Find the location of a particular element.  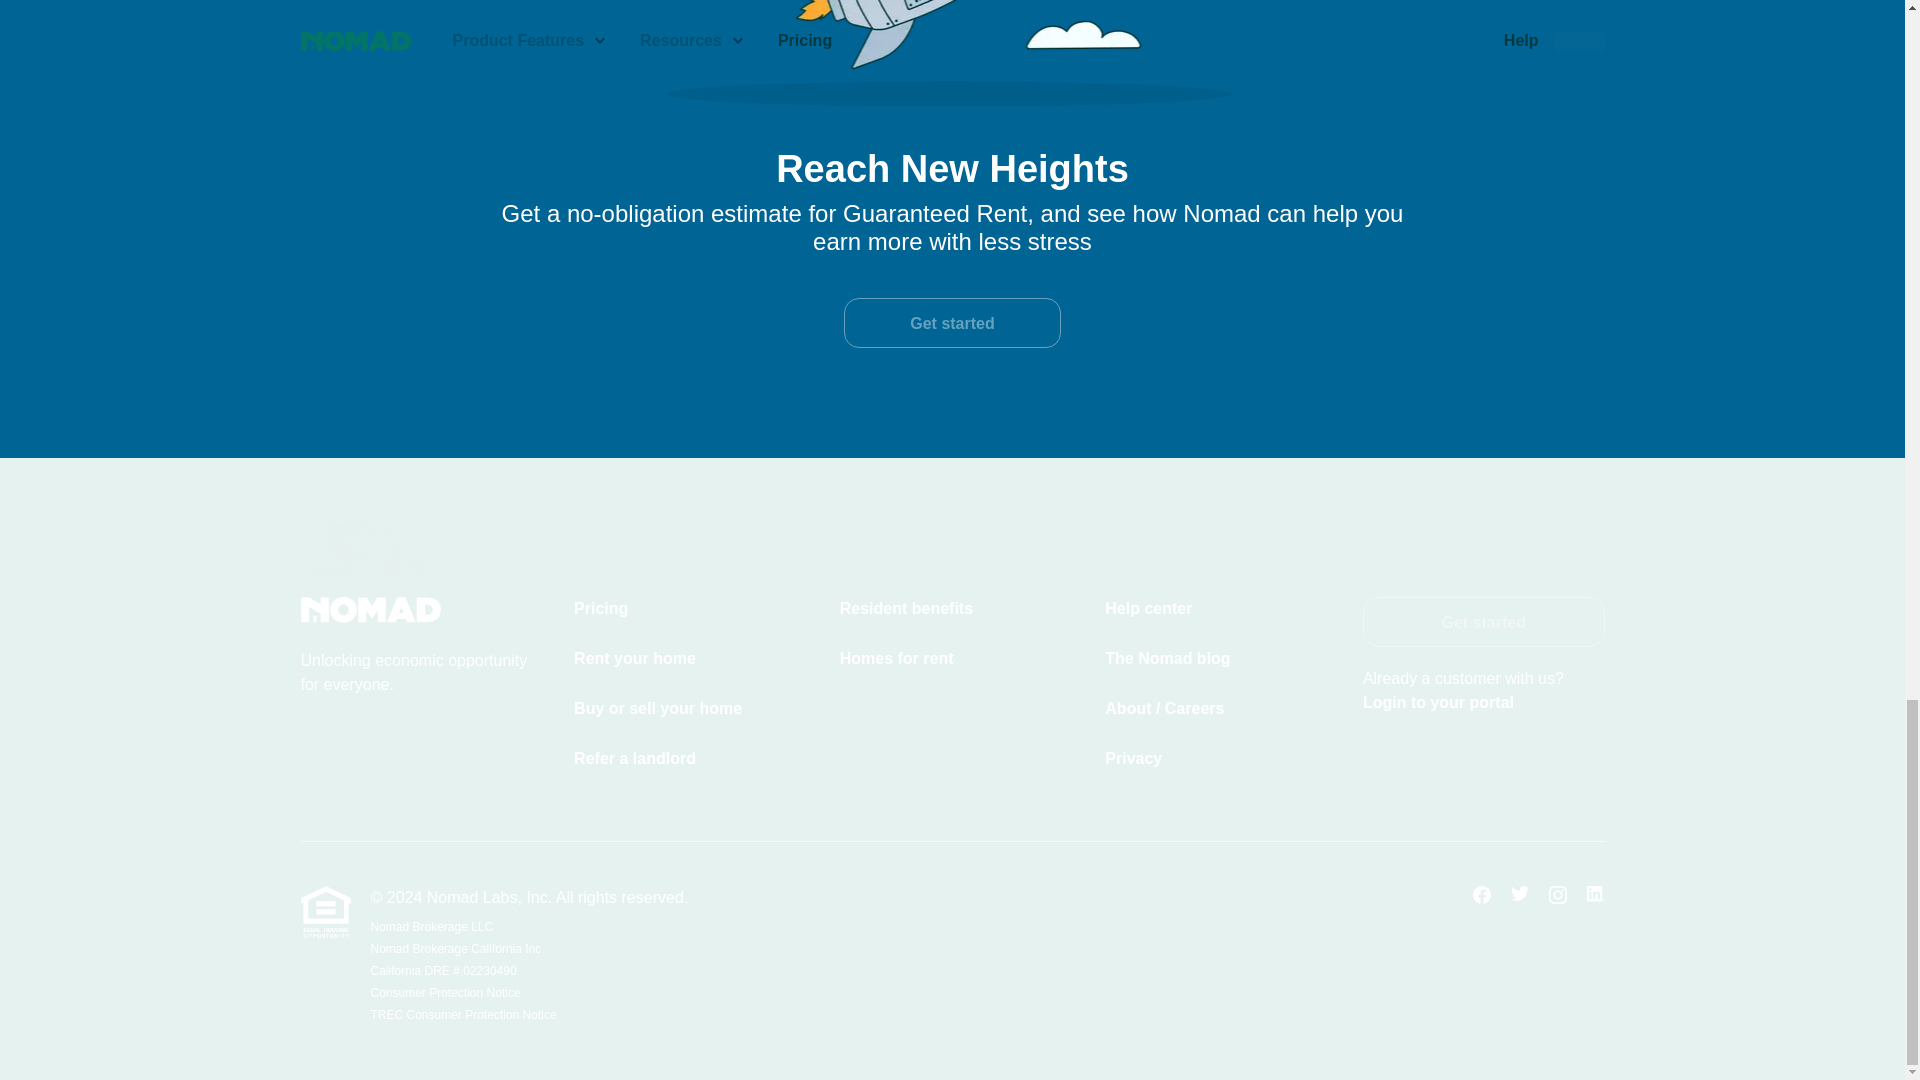

Help center is located at coordinates (1217, 609).